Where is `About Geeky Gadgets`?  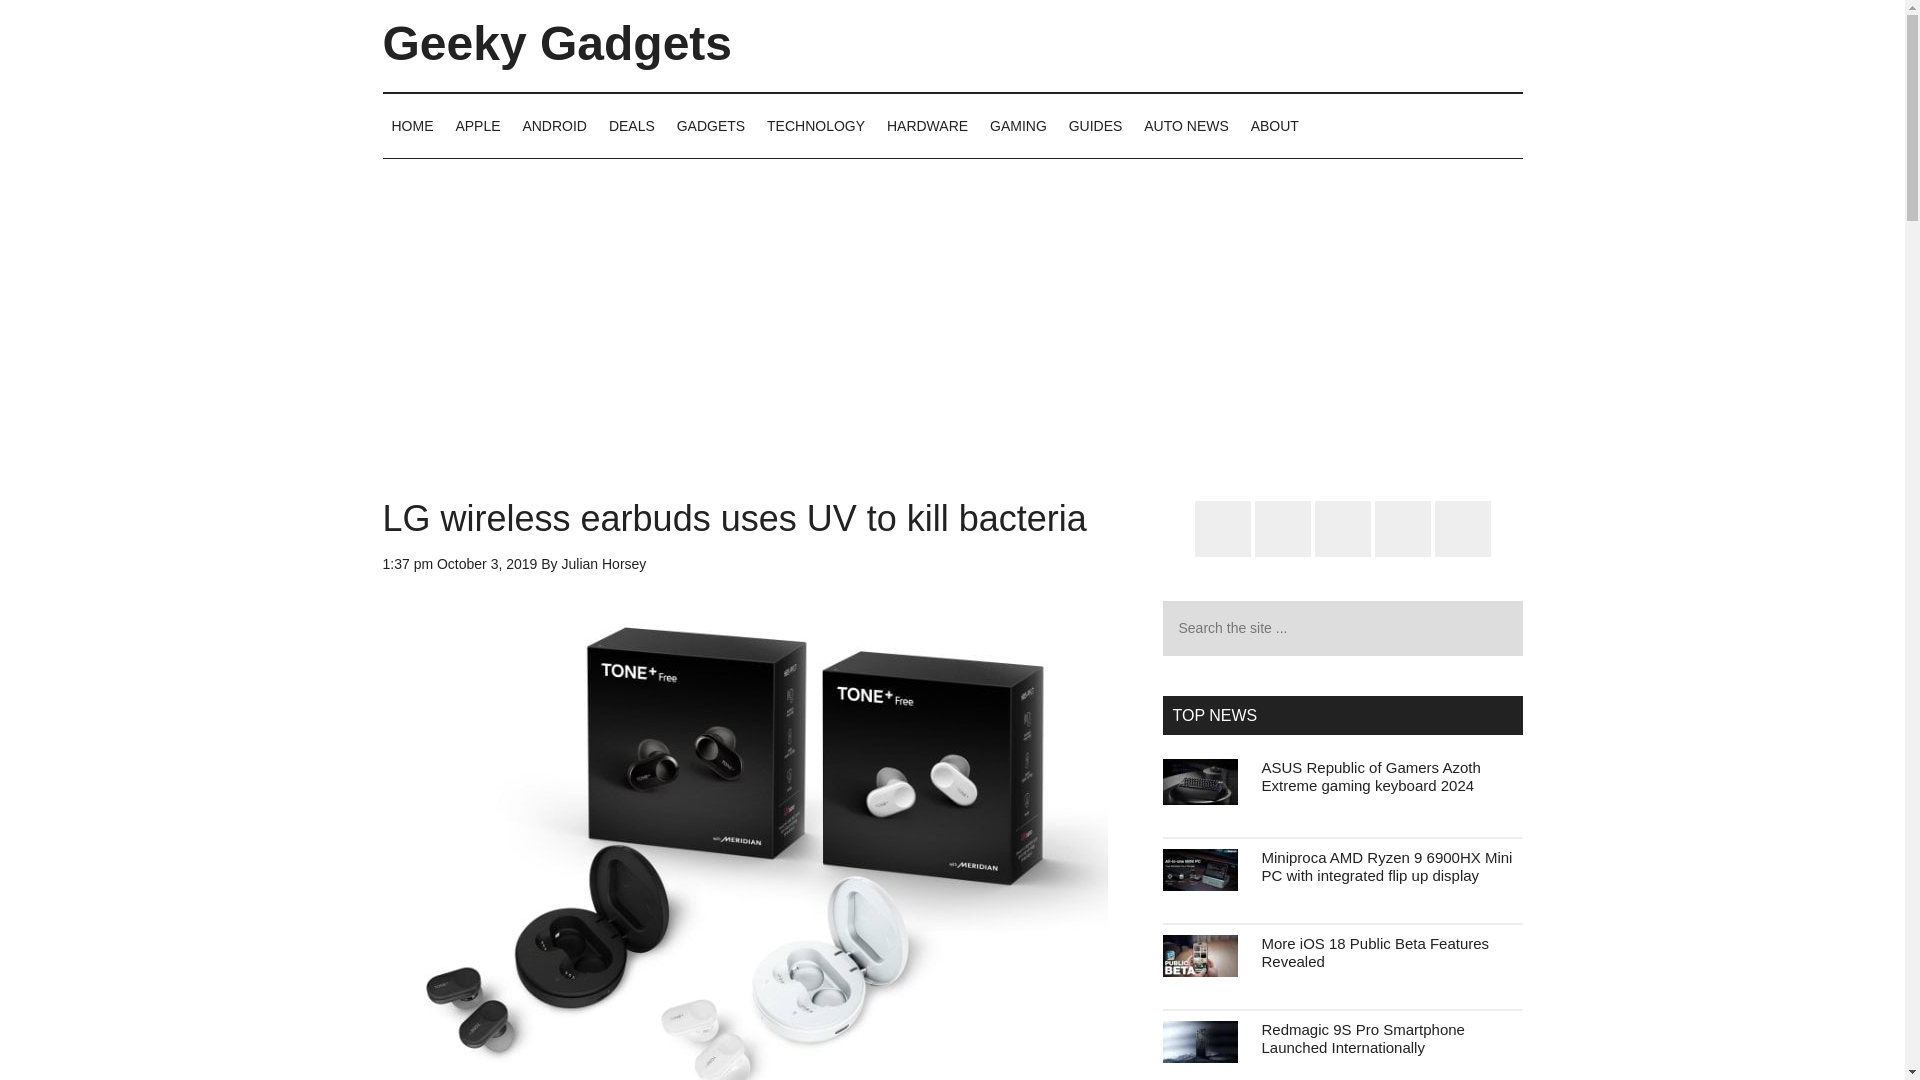 About Geeky Gadgets is located at coordinates (1274, 125).